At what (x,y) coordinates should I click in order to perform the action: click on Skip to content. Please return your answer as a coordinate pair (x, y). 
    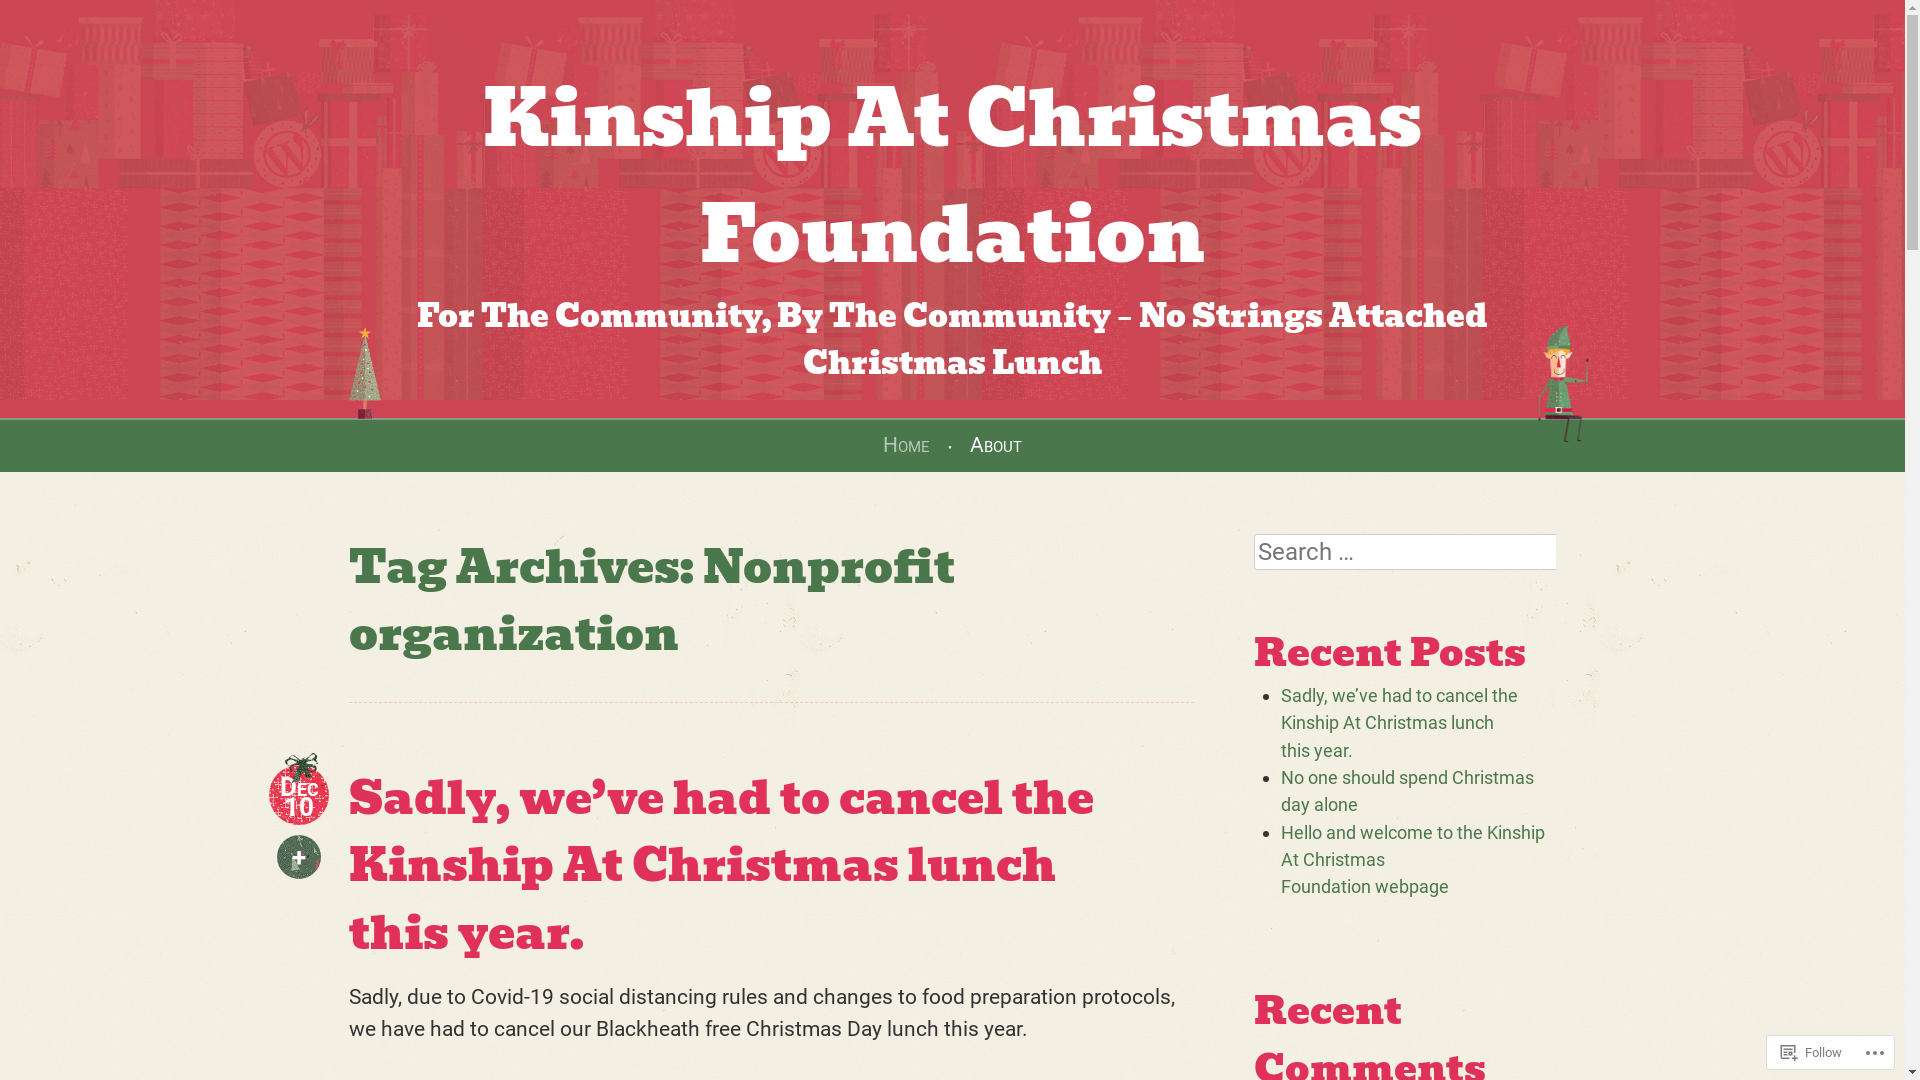
    Looking at the image, I should click on (76, 445).